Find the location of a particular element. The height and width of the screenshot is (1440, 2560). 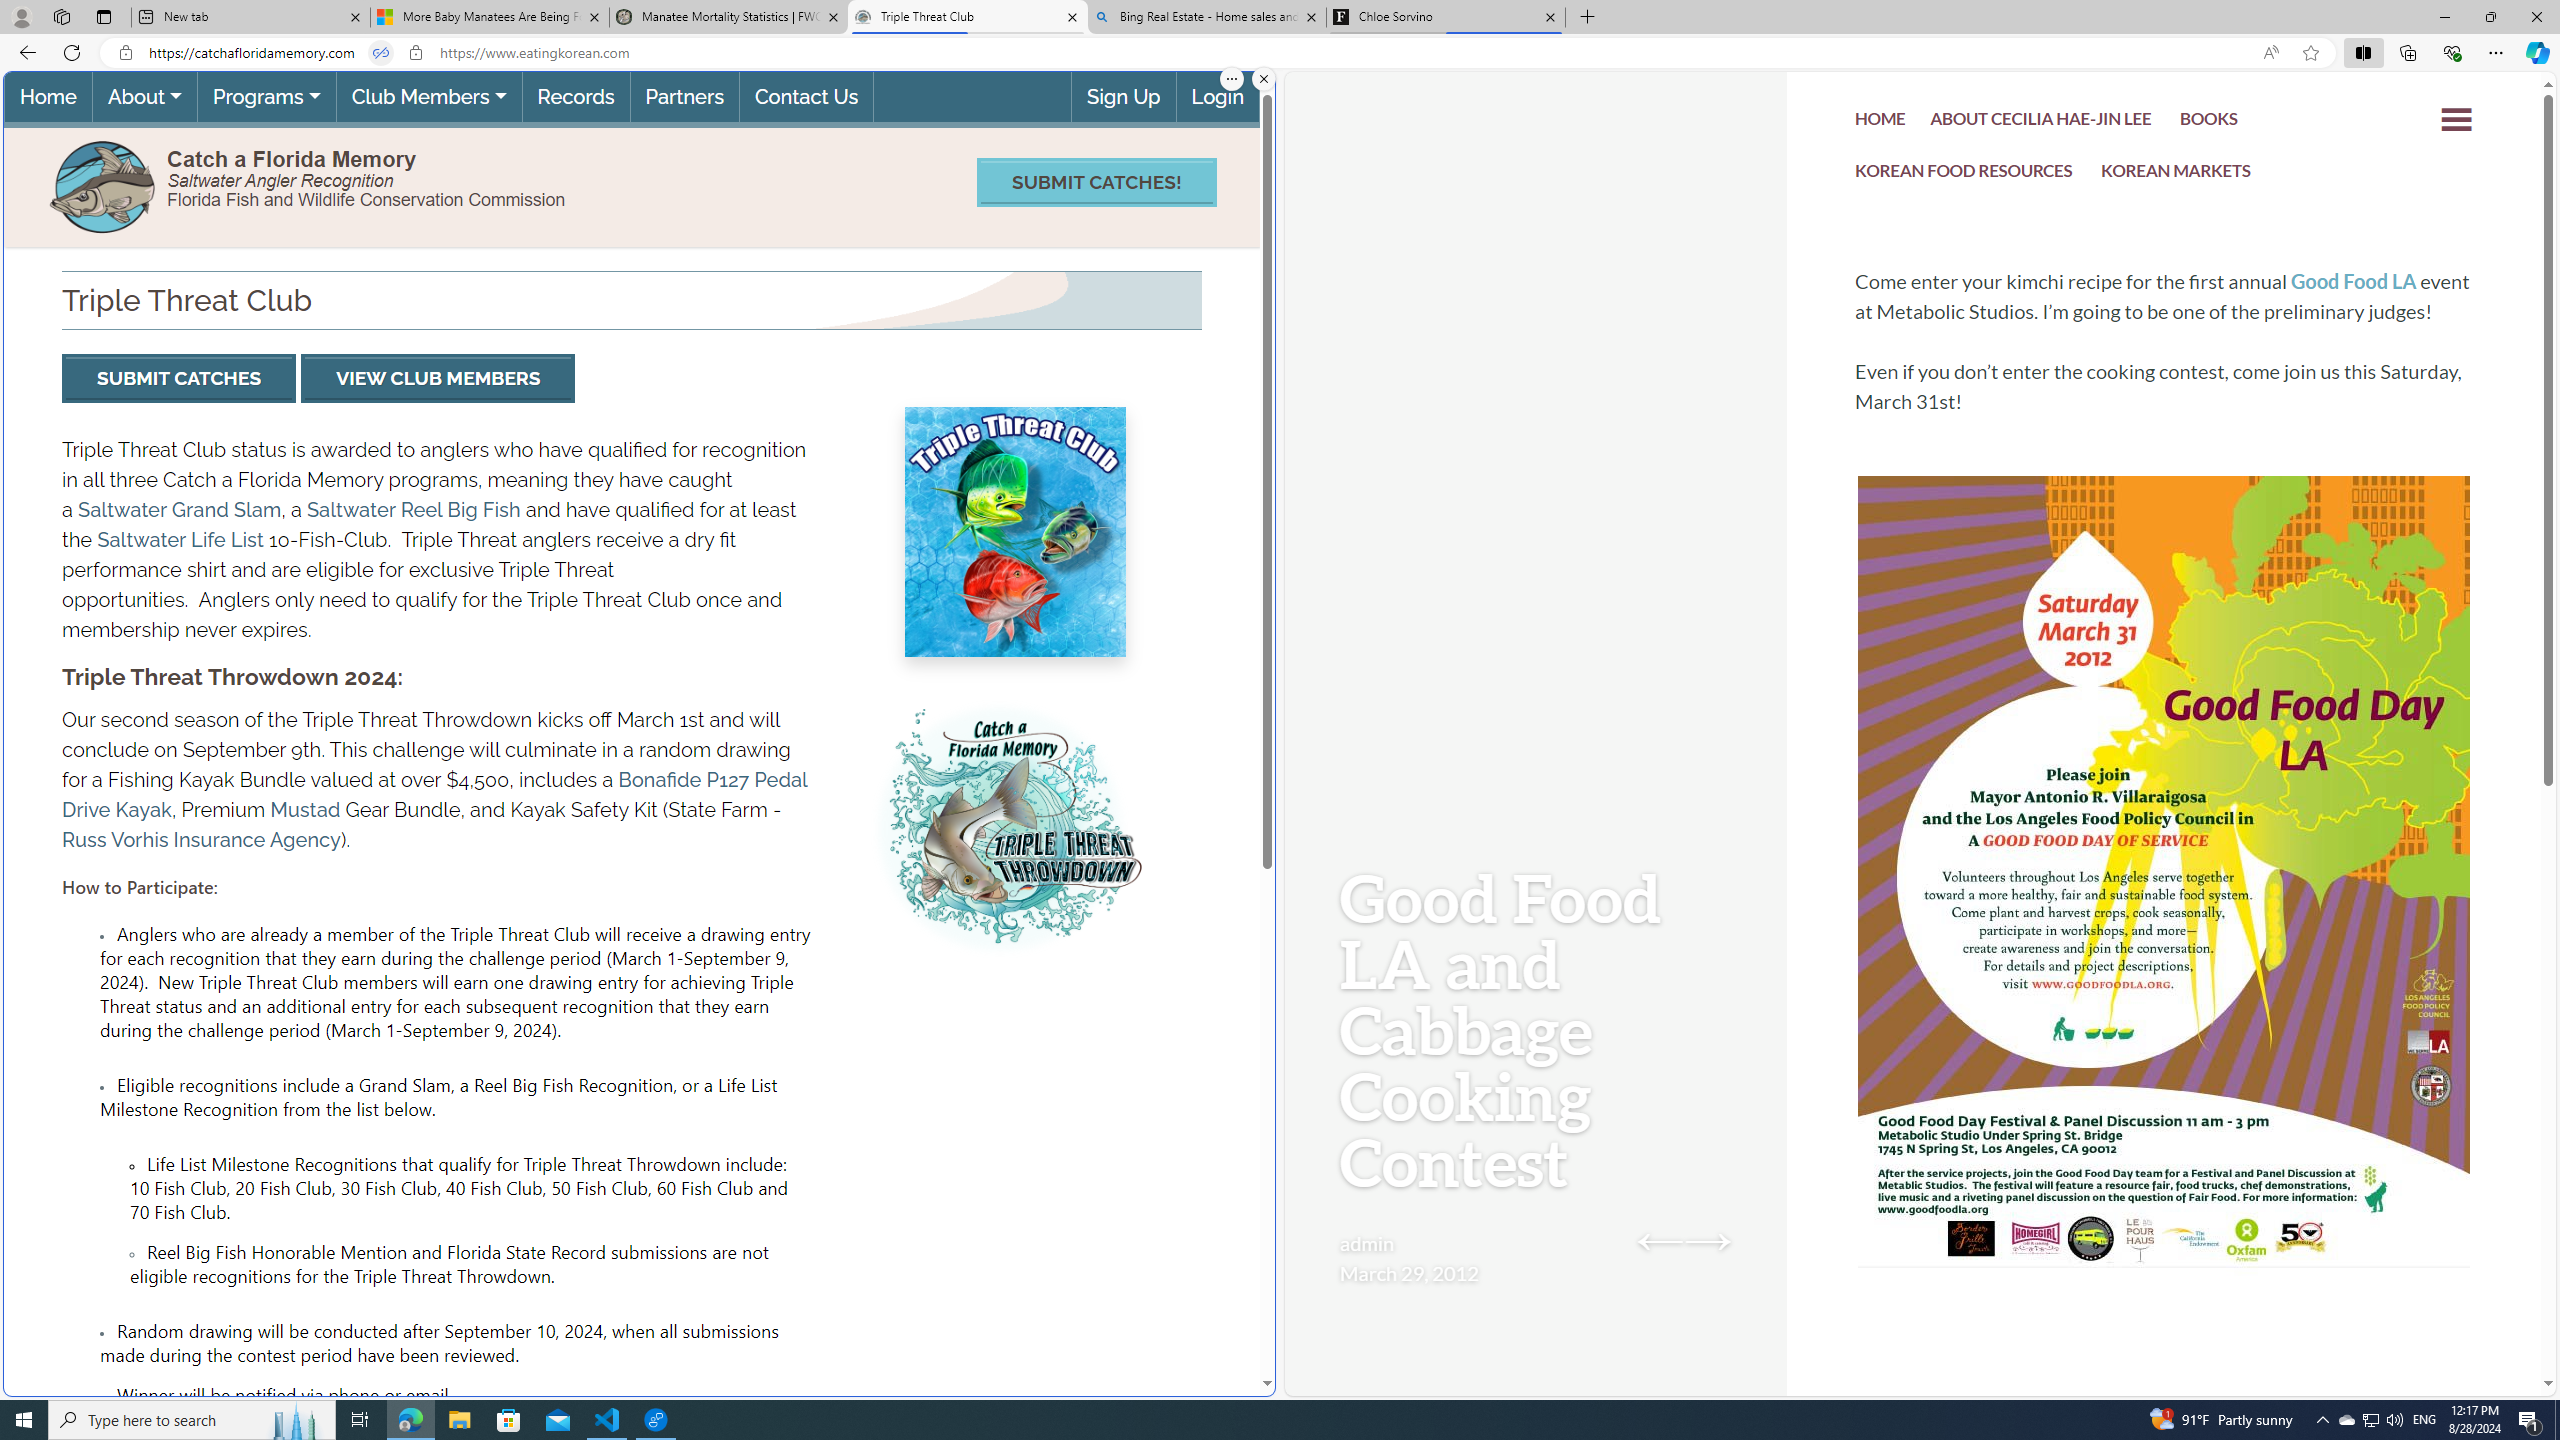

Address and search bar is located at coordinates (1198, 53).